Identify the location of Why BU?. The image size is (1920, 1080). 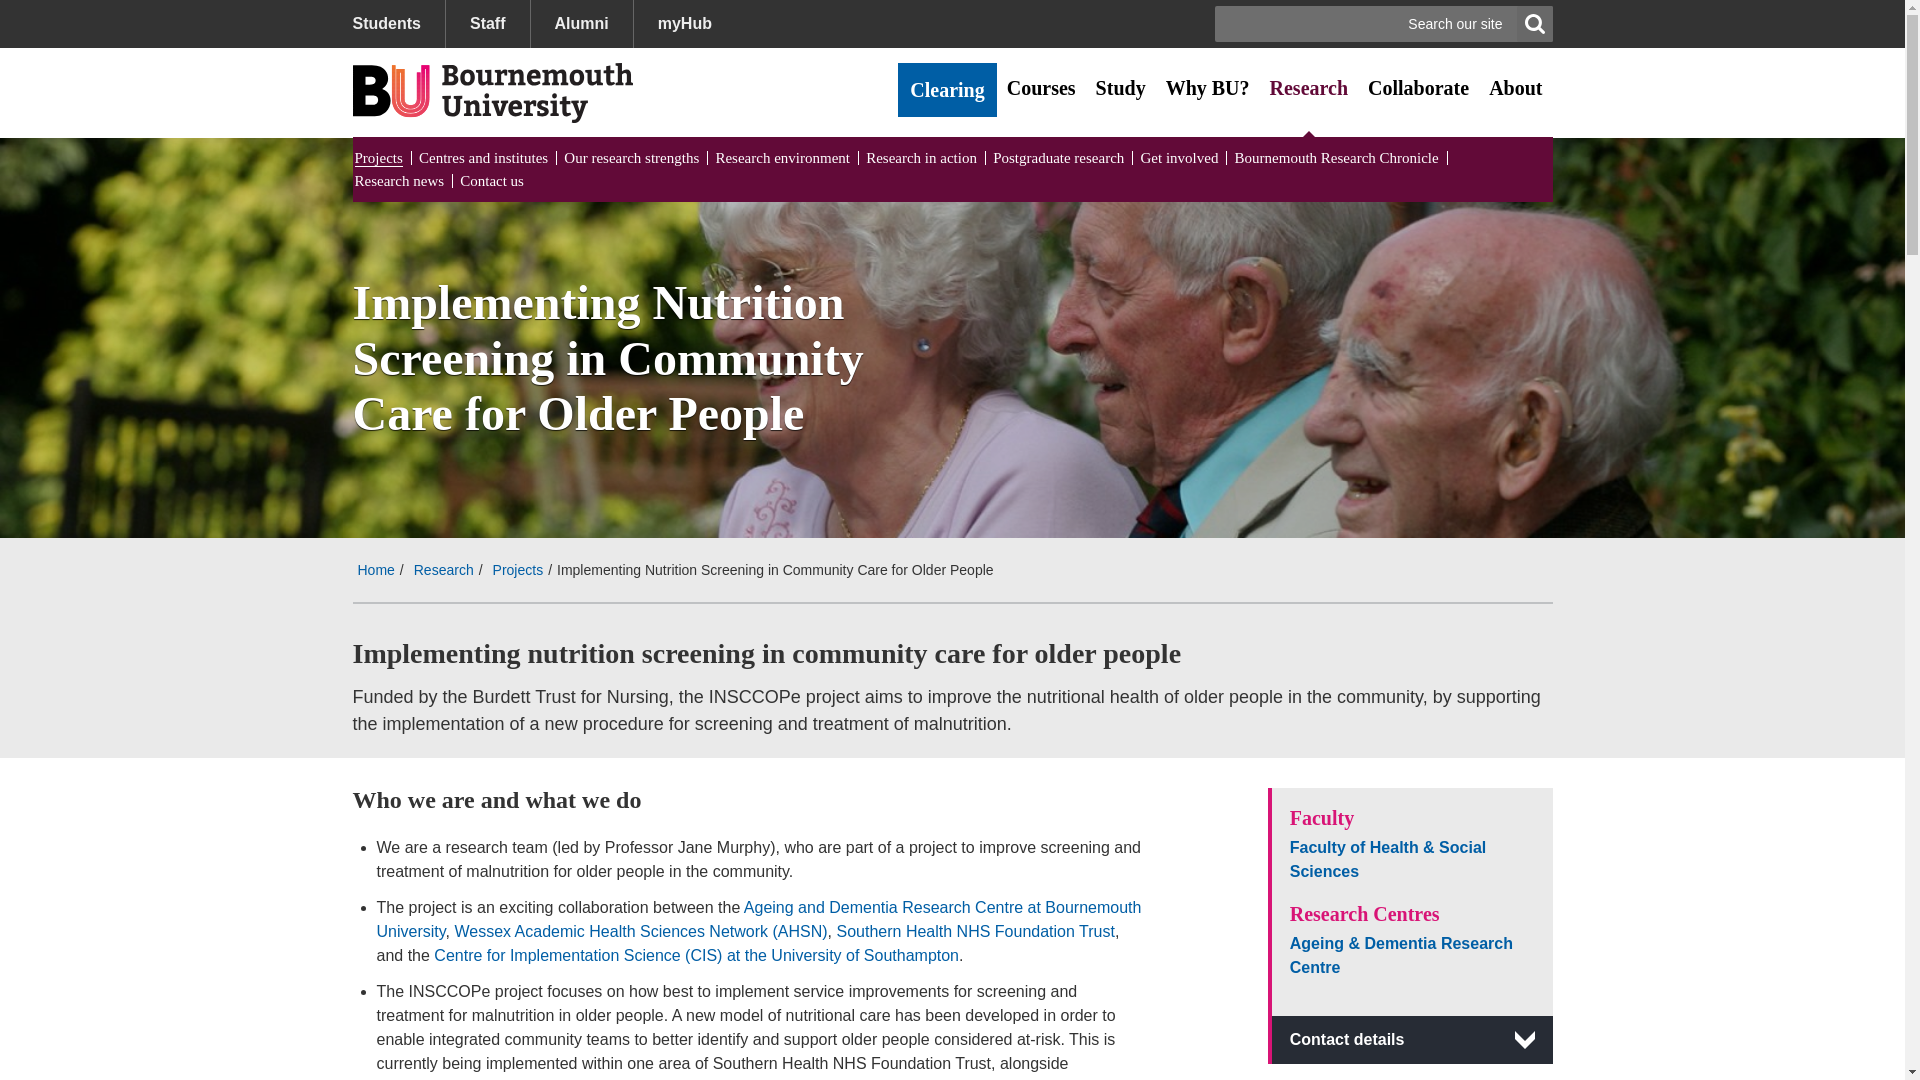
(1207, 88).